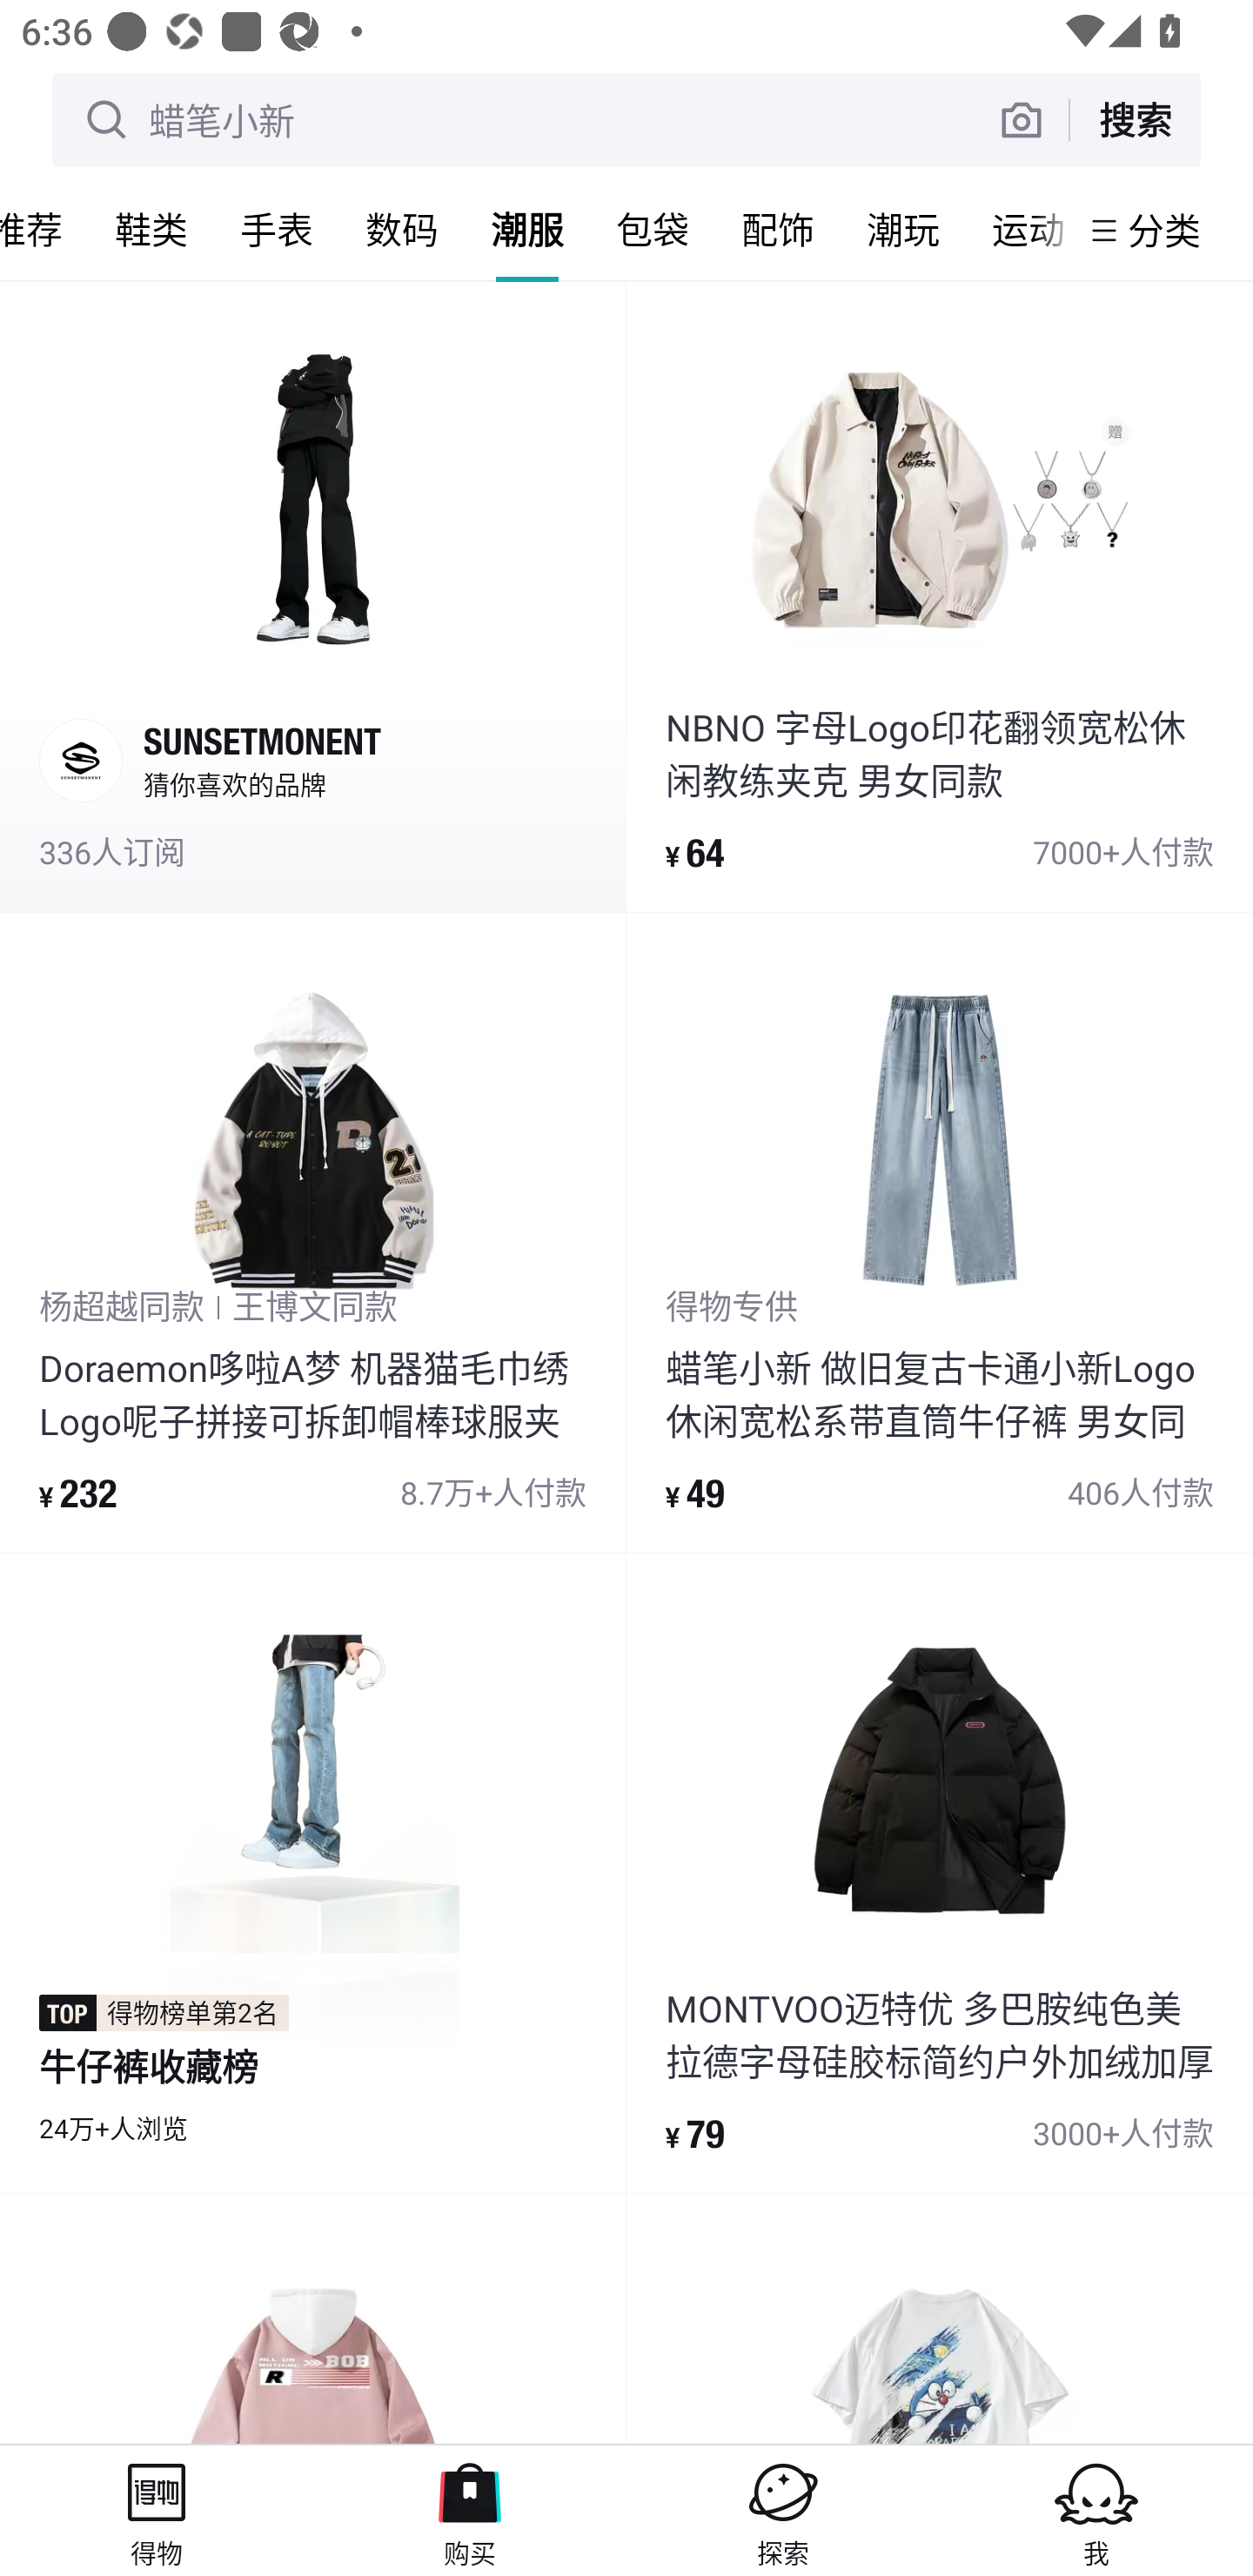  Describe the element at coordinates (470, 2510) in the screenshot. I see `购买` at that location.